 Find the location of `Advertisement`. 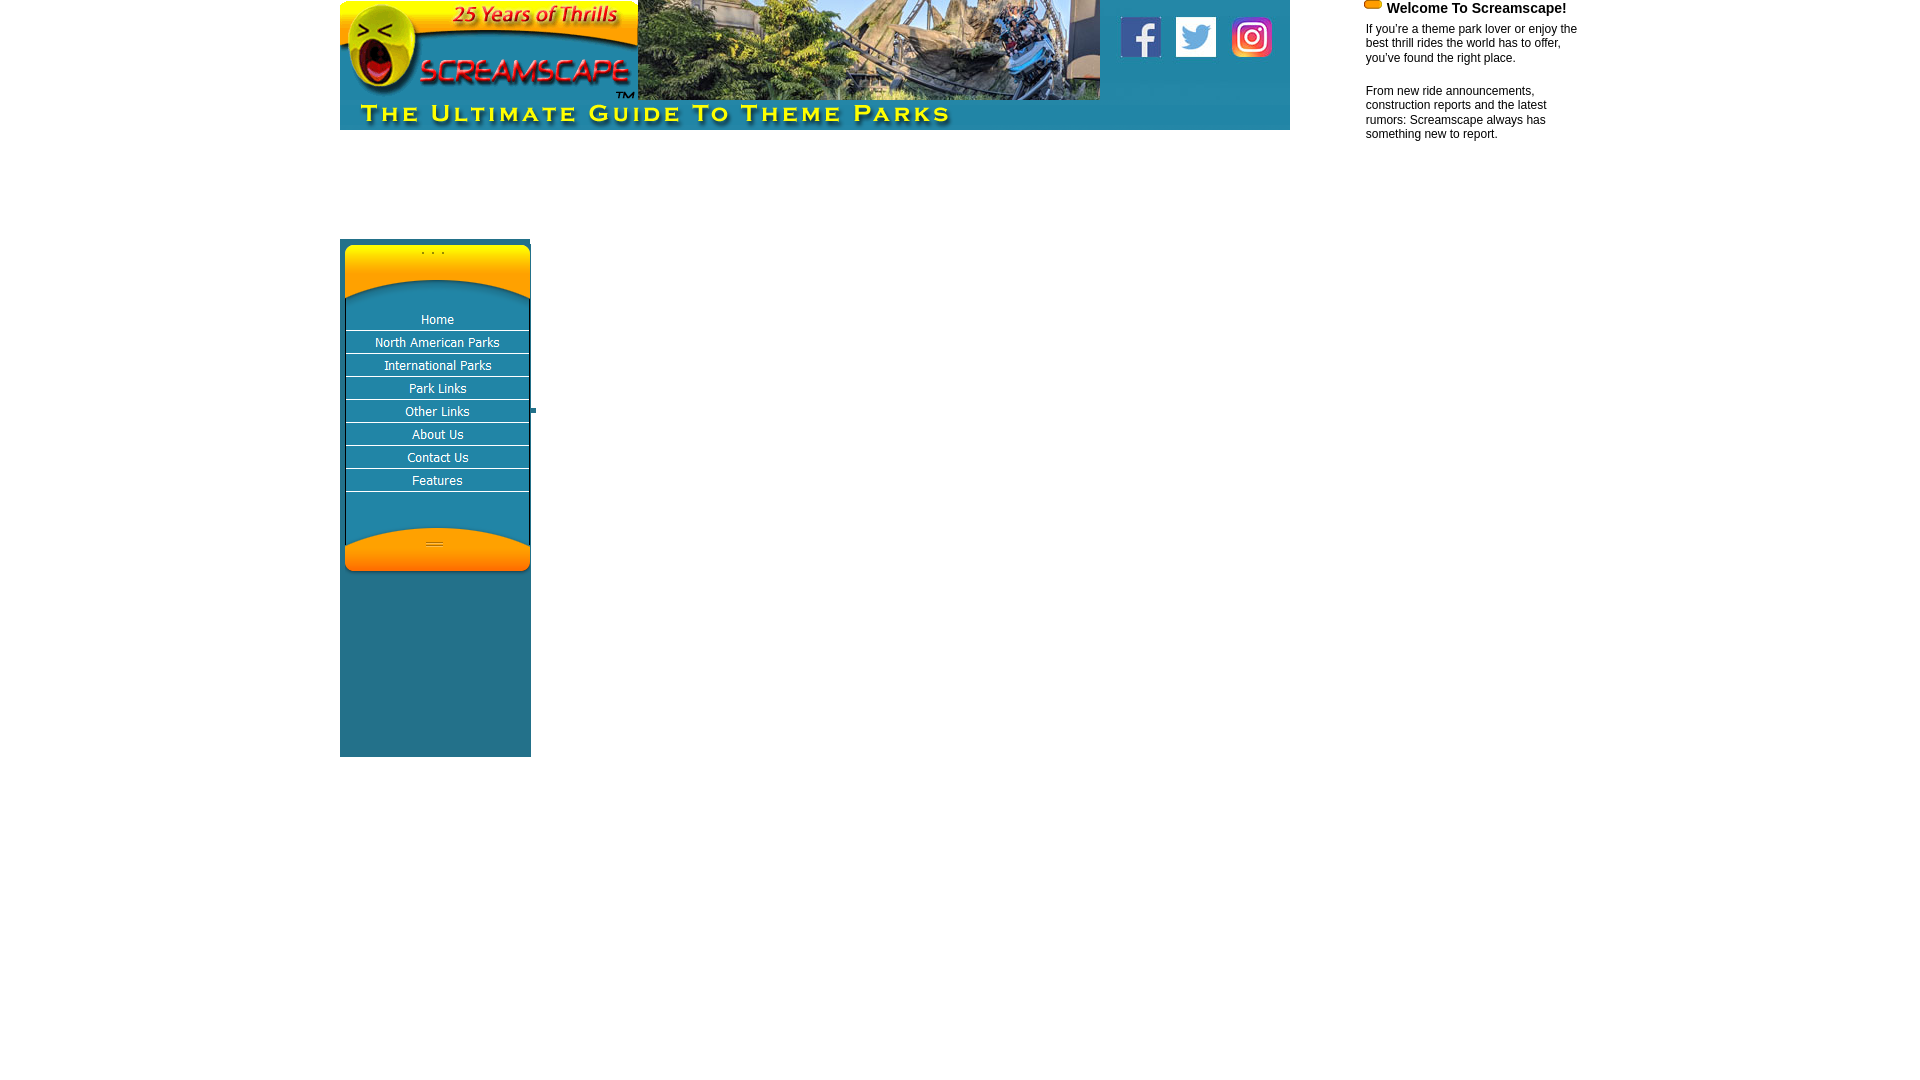

Advertisement is located at coordinates (703, 194).